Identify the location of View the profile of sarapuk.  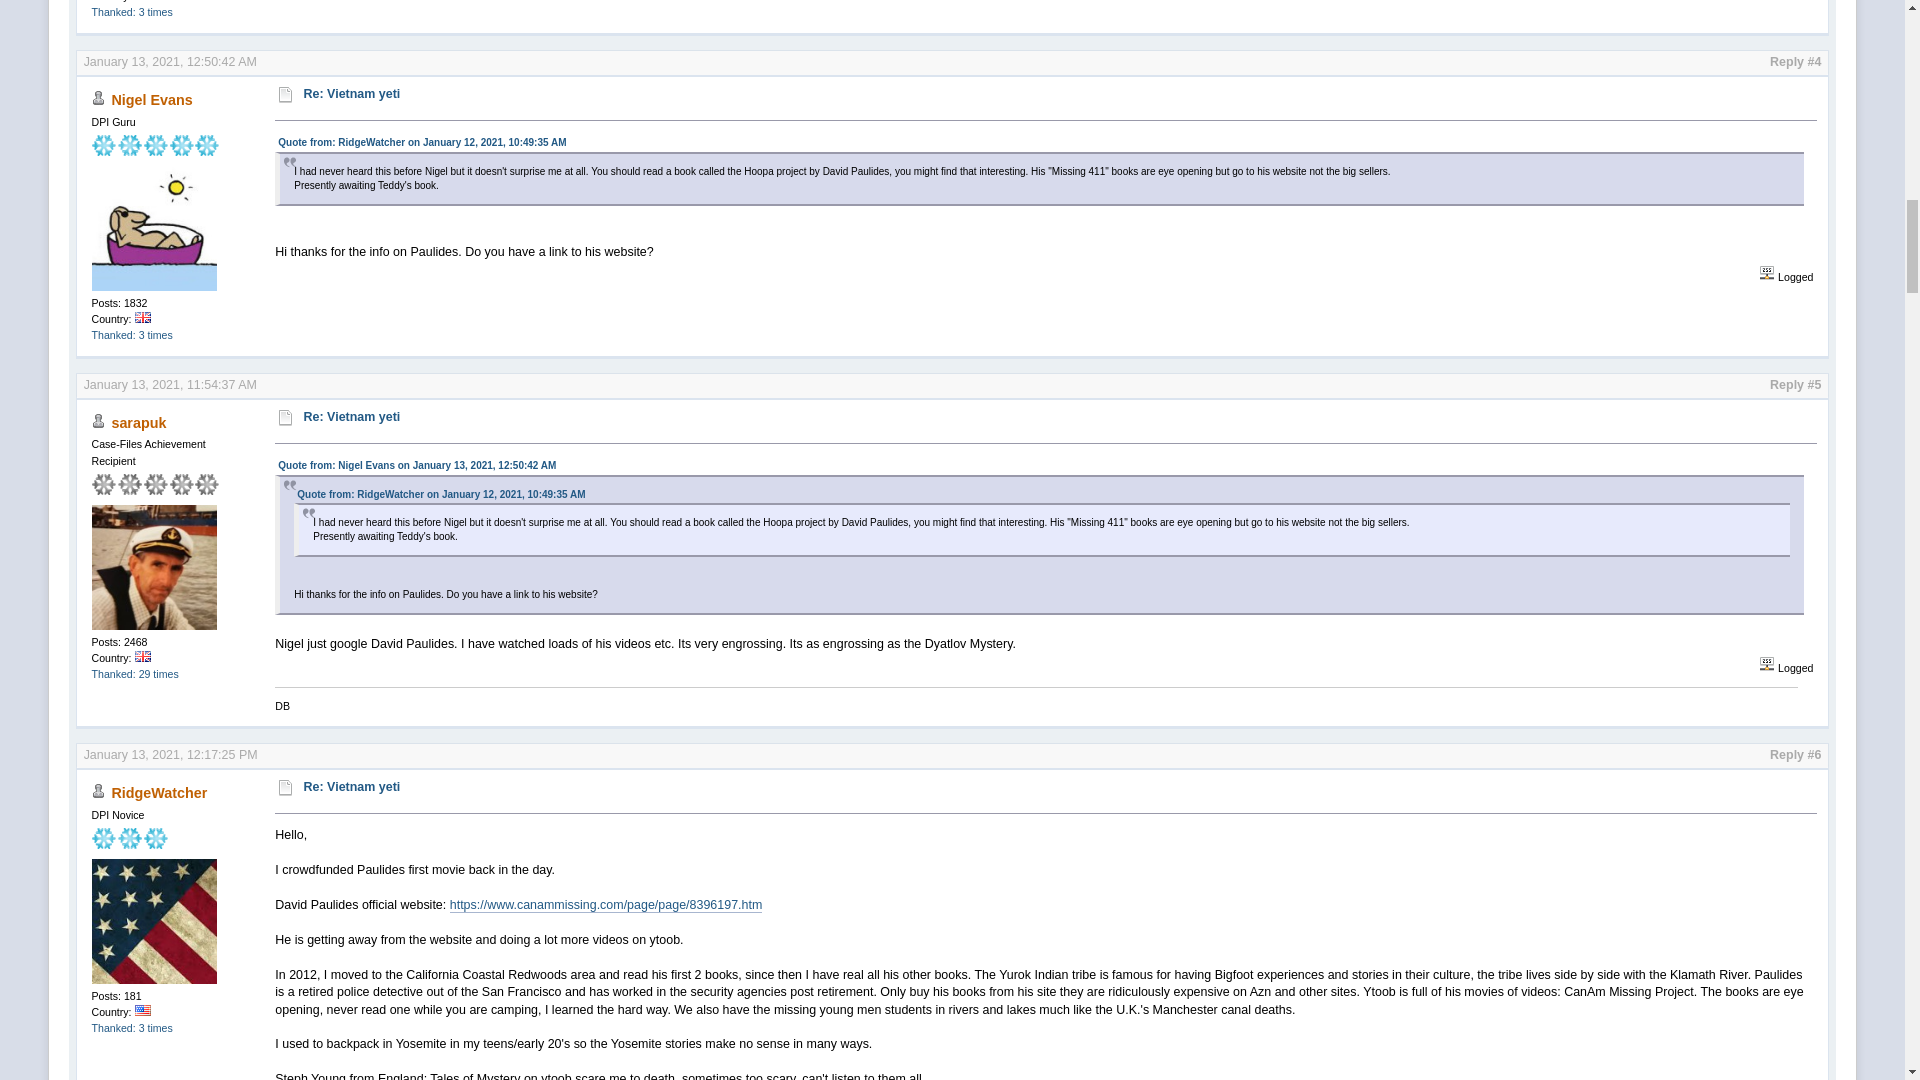
(138, 421).